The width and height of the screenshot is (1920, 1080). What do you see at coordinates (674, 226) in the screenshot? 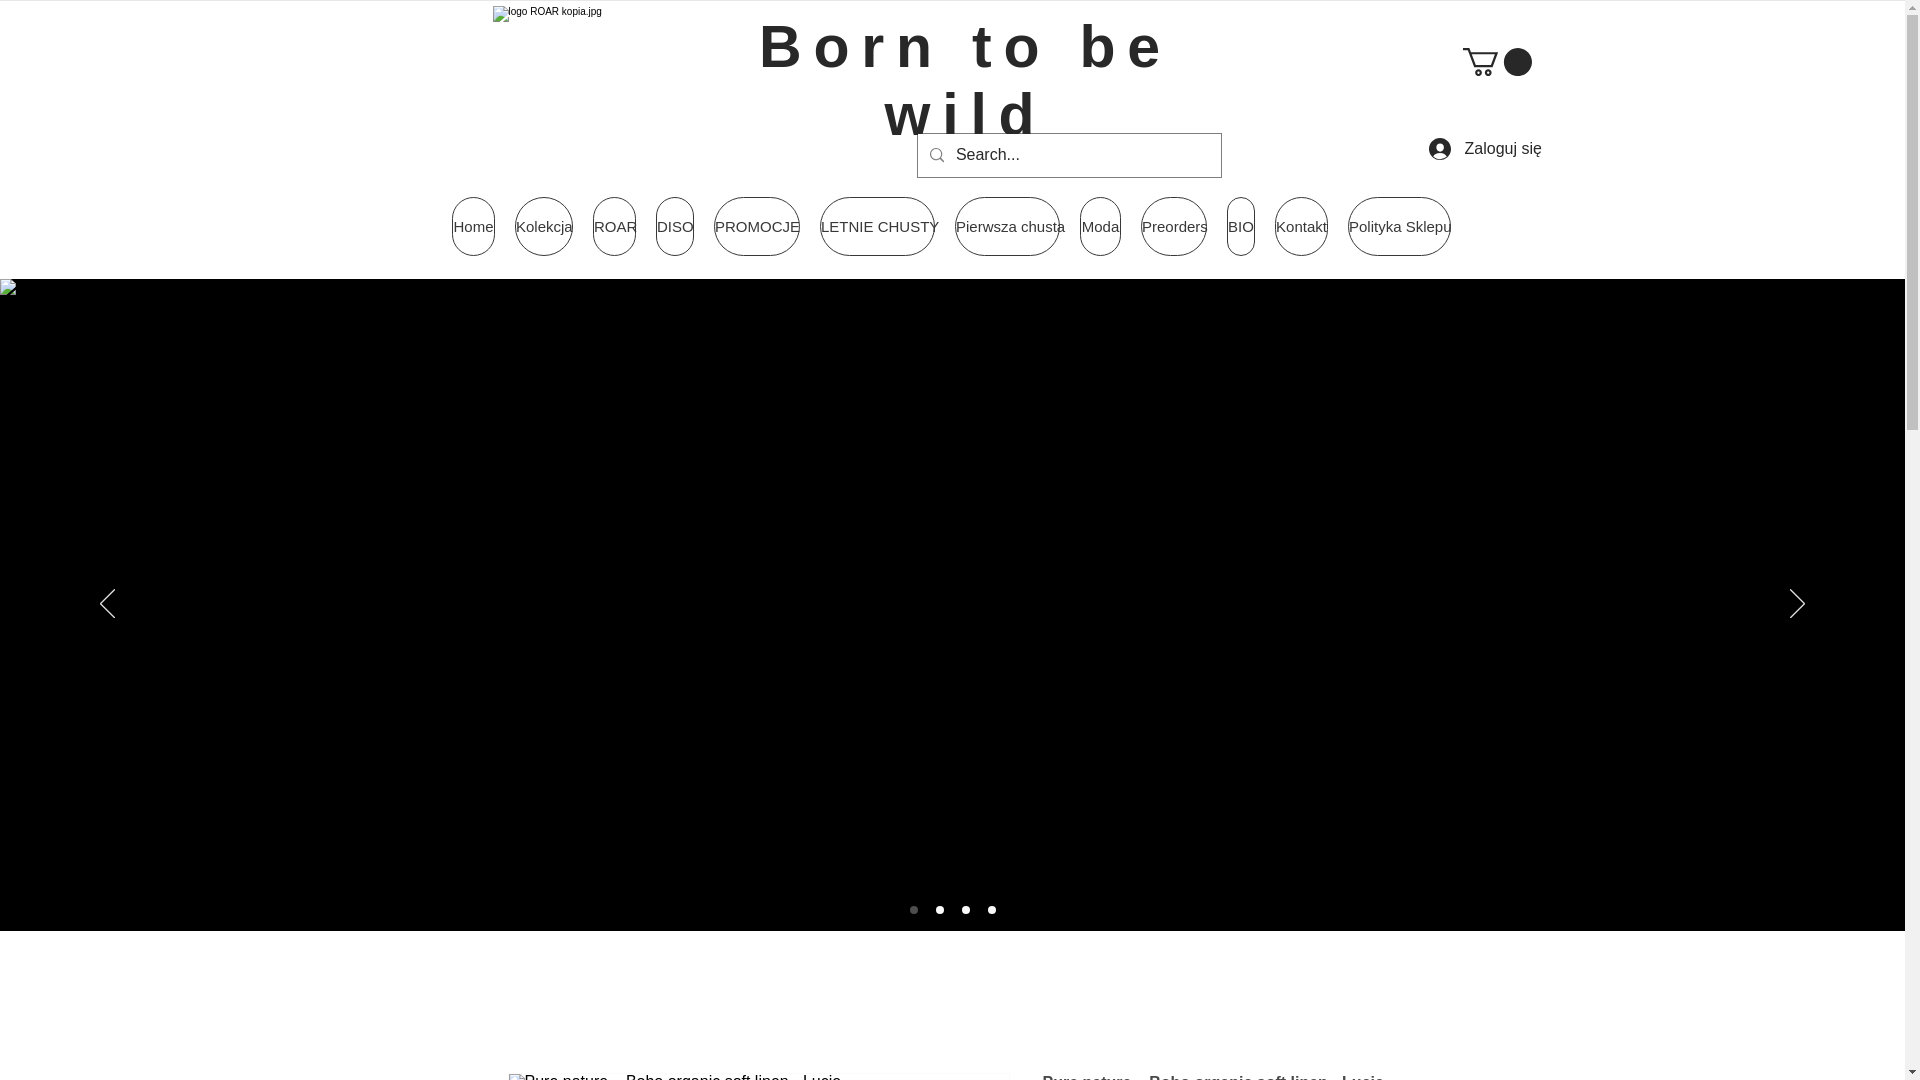
I see `DISO` at bounding box center [674, 226].